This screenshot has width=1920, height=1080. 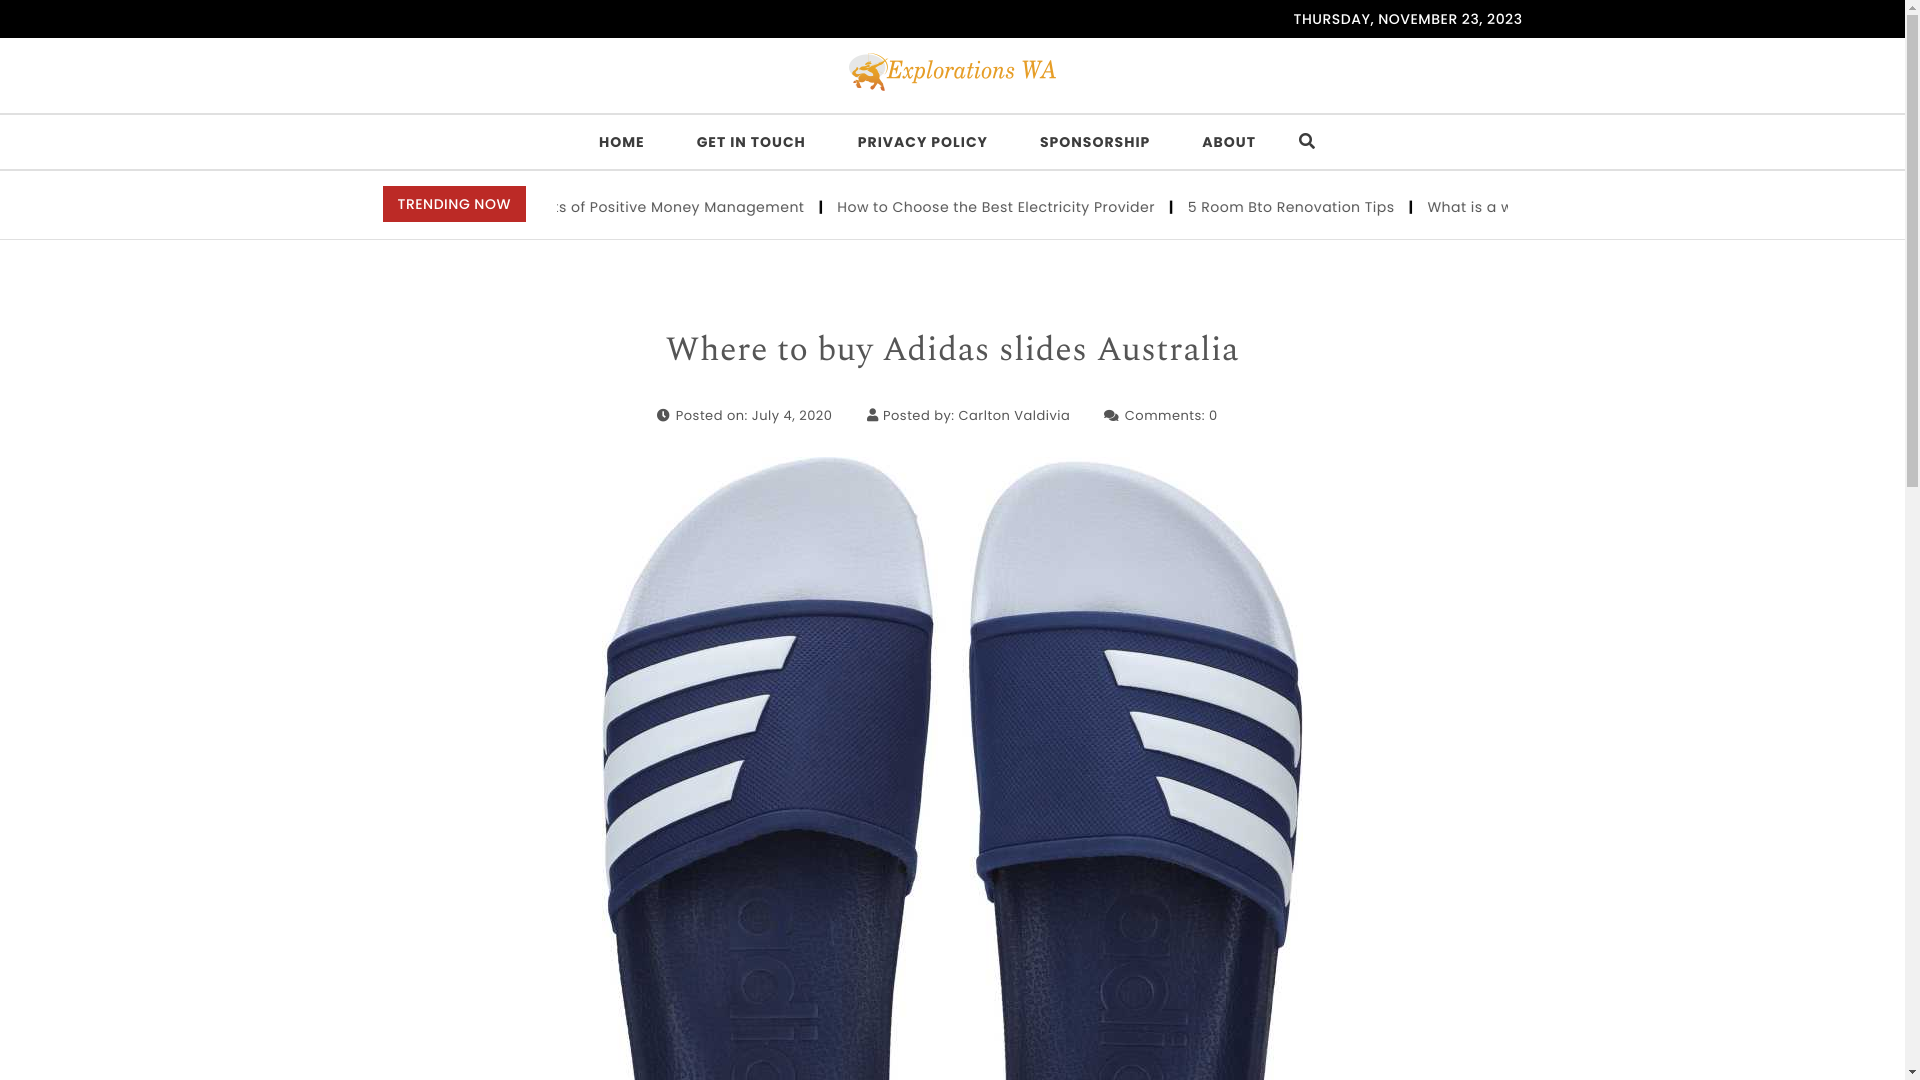 I want to click on What is a wheel alignment service |, so click(x=1618, y=207).